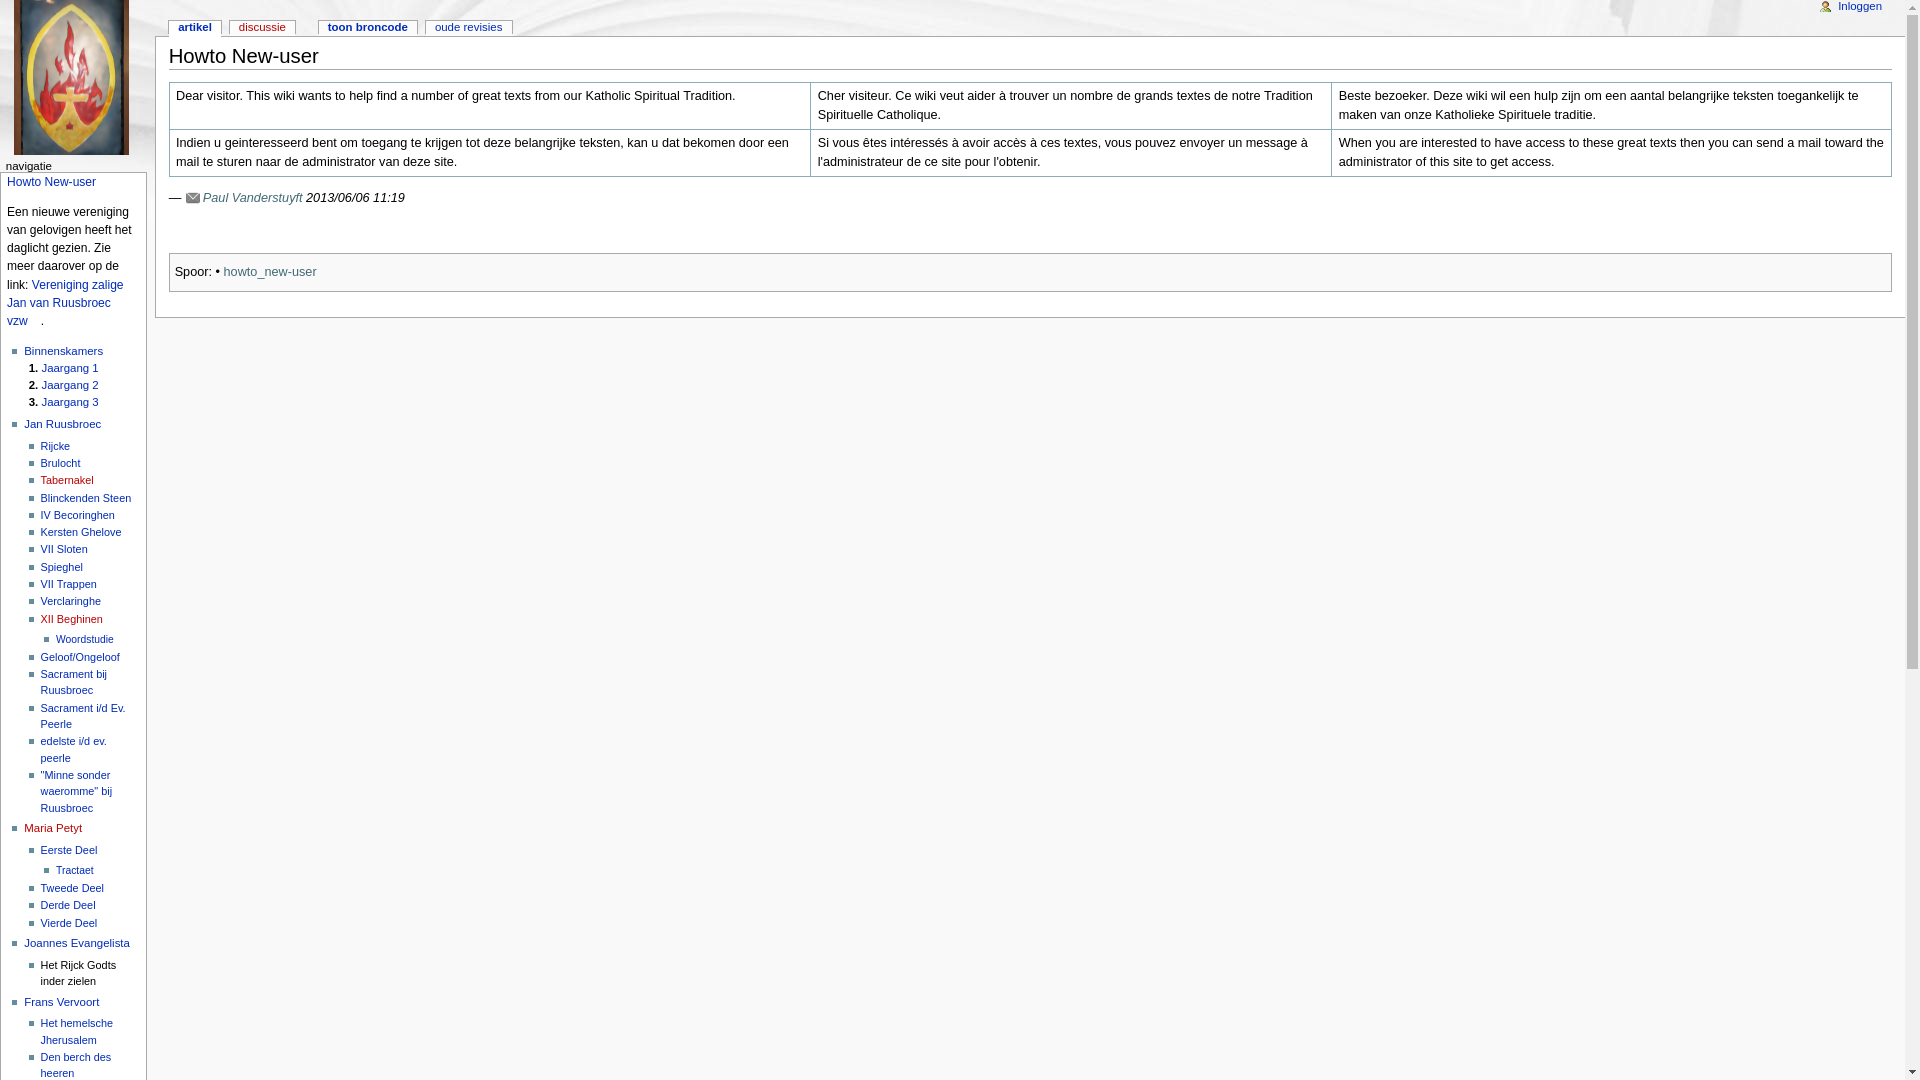  Describe the element at coordinates (68, 480) in the screenshot. I see `Tabernakel` at that location.